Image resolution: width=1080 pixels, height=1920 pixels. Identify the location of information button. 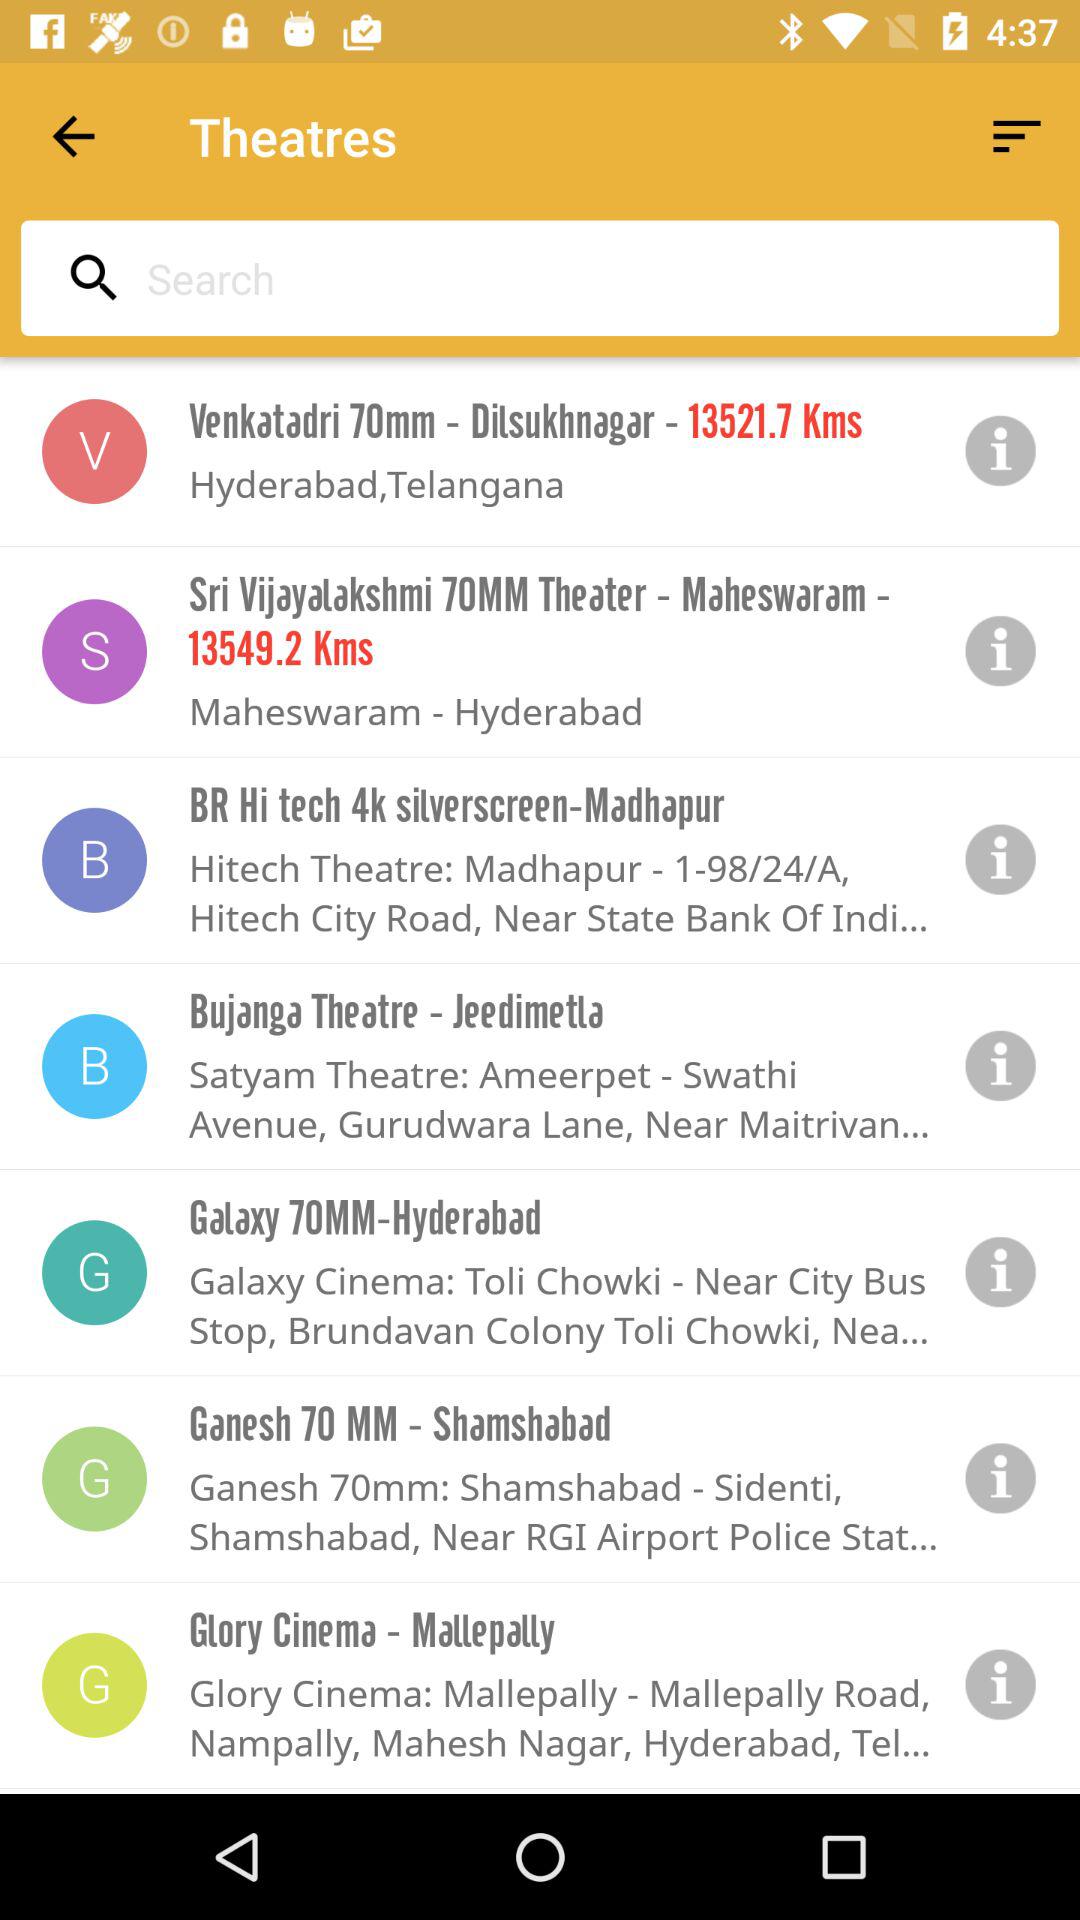
(1001, 451).